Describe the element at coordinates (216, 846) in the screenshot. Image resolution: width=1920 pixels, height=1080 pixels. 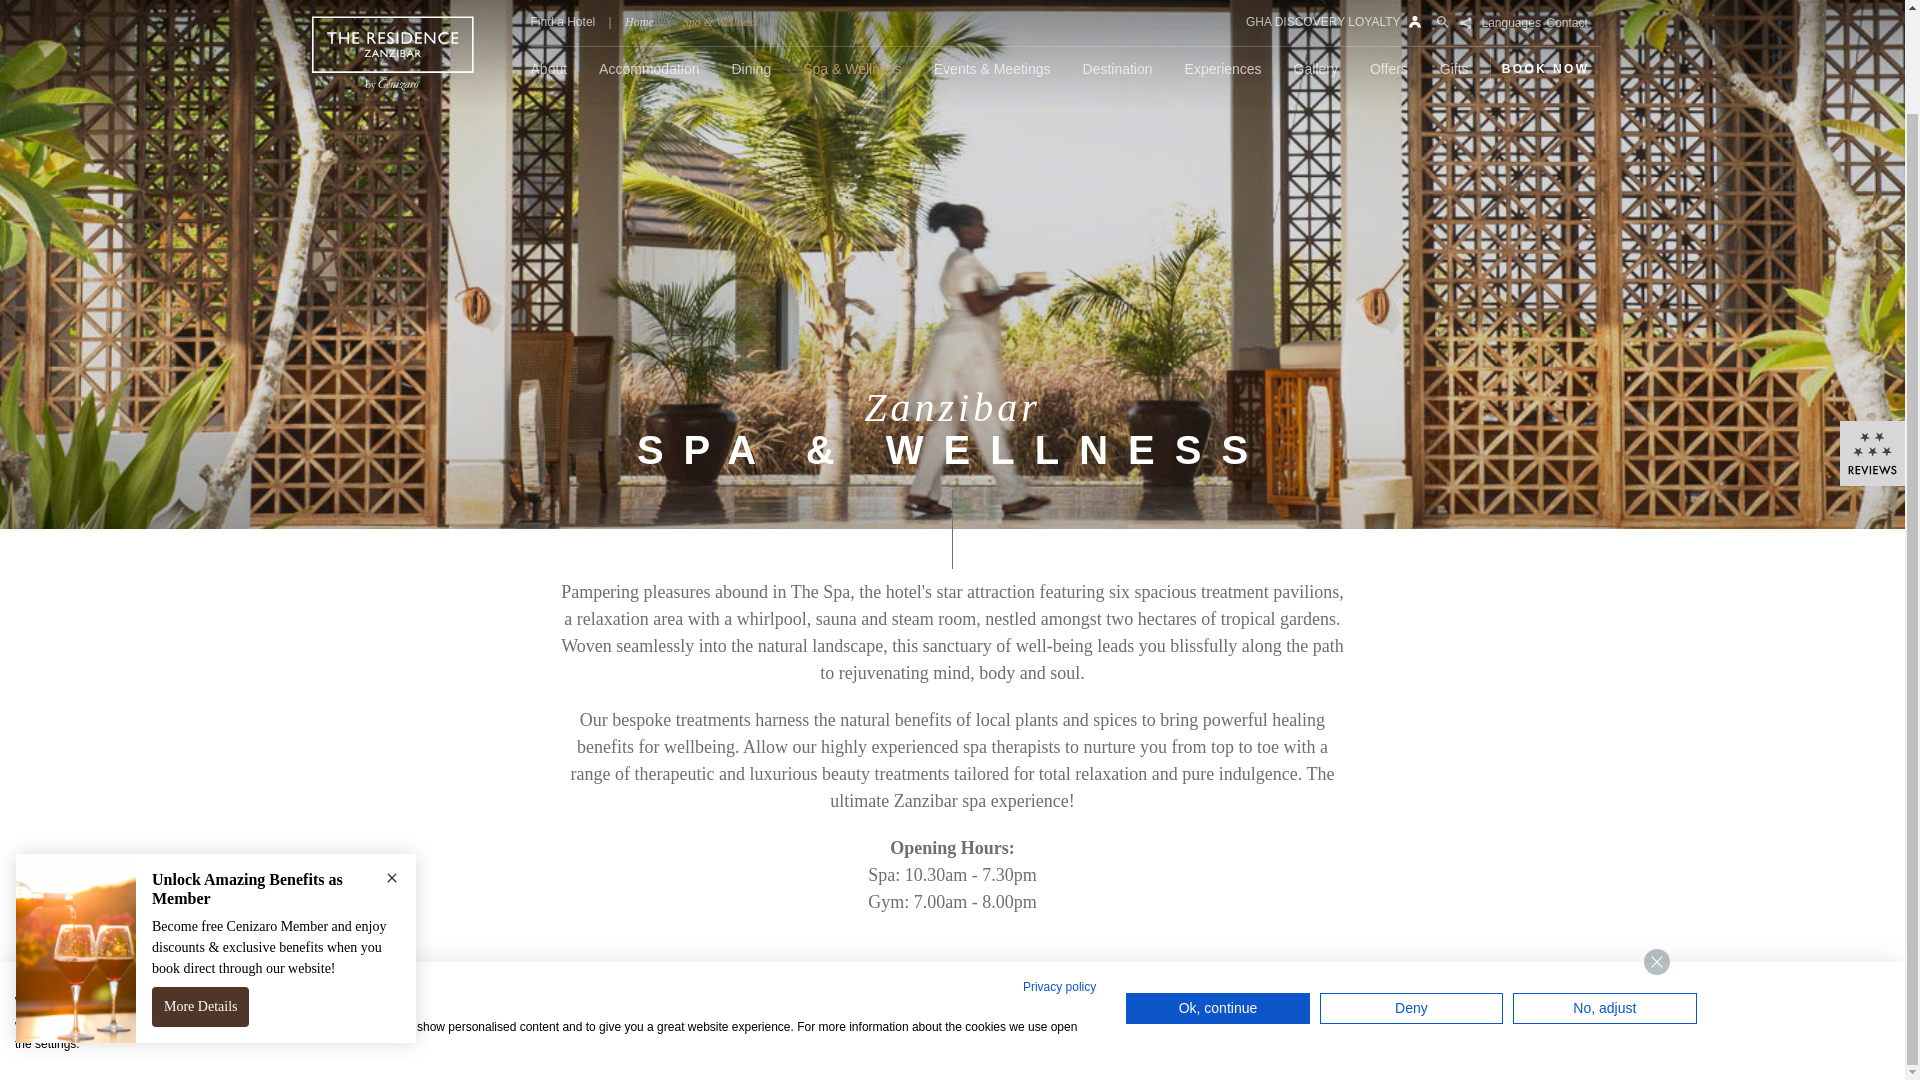
I see `Overlay Message` at that location.